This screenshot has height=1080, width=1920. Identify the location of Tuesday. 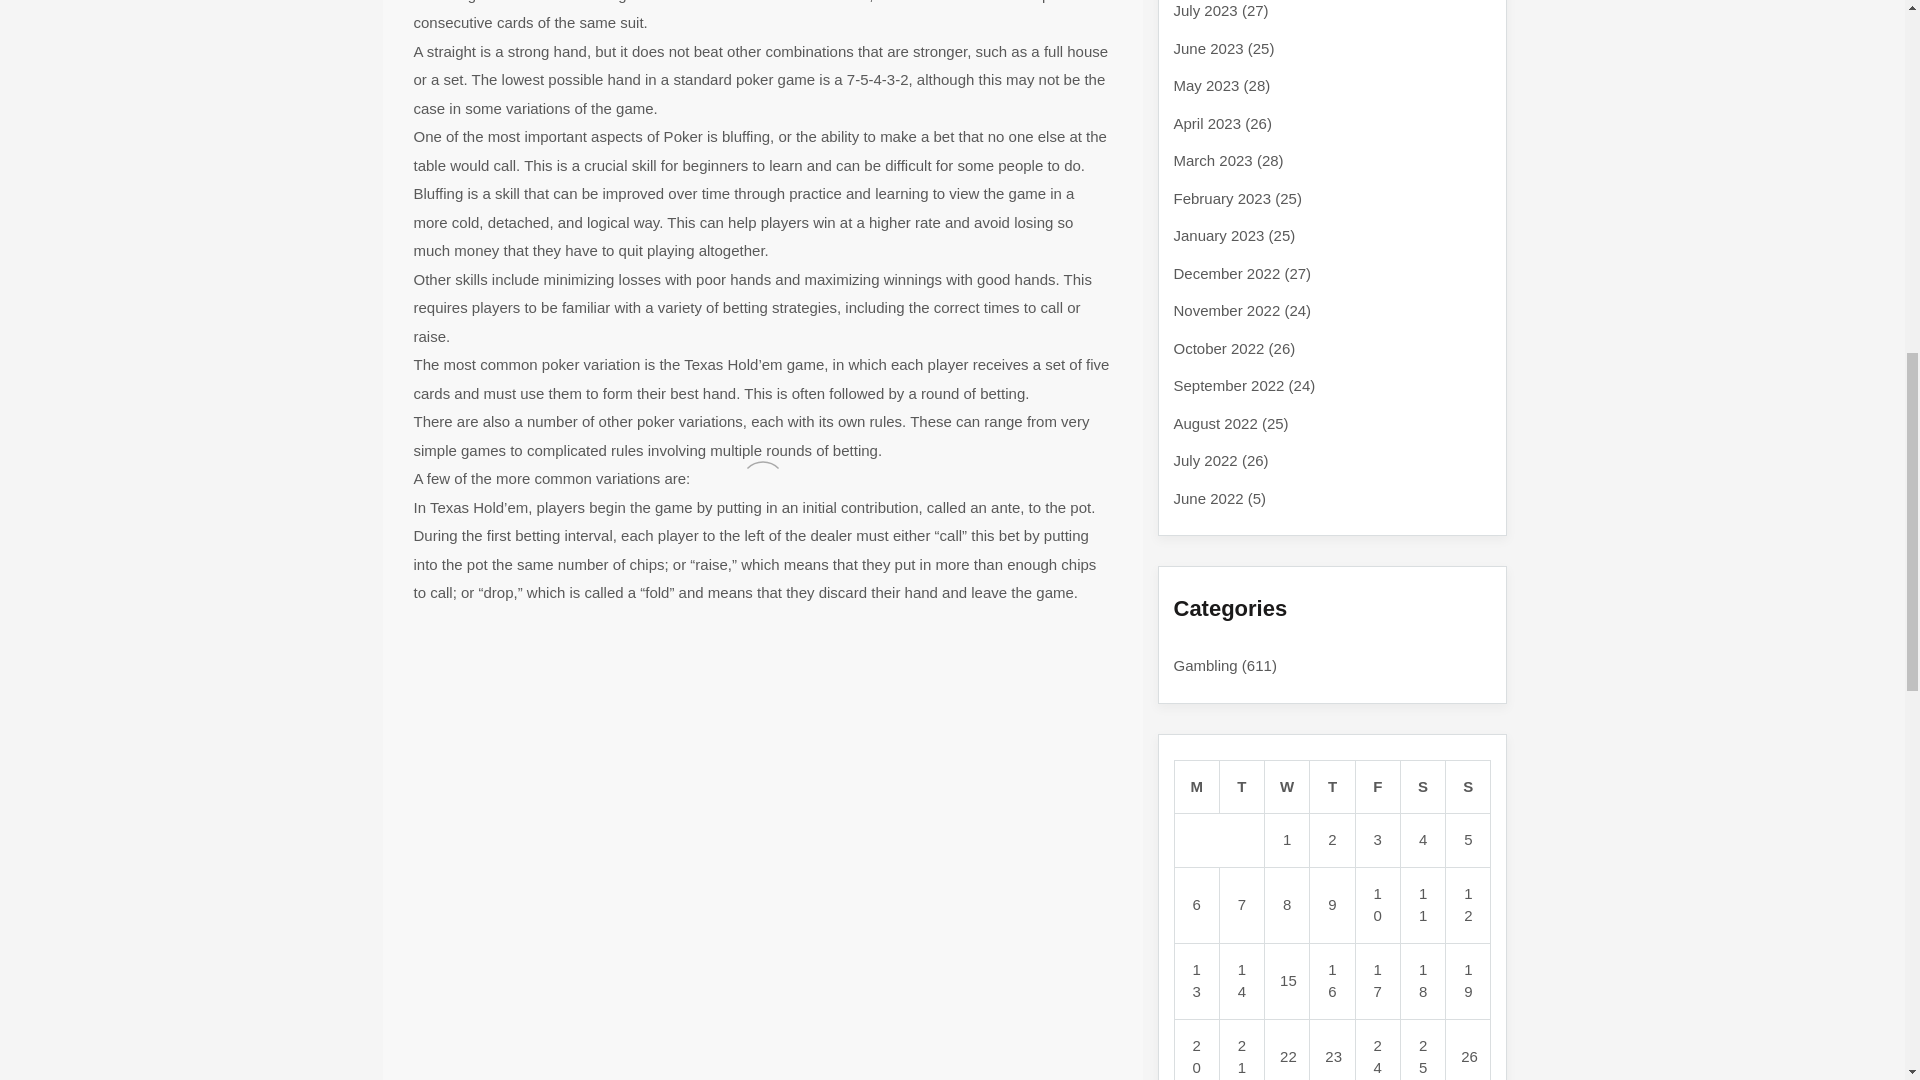
(1241, 787).